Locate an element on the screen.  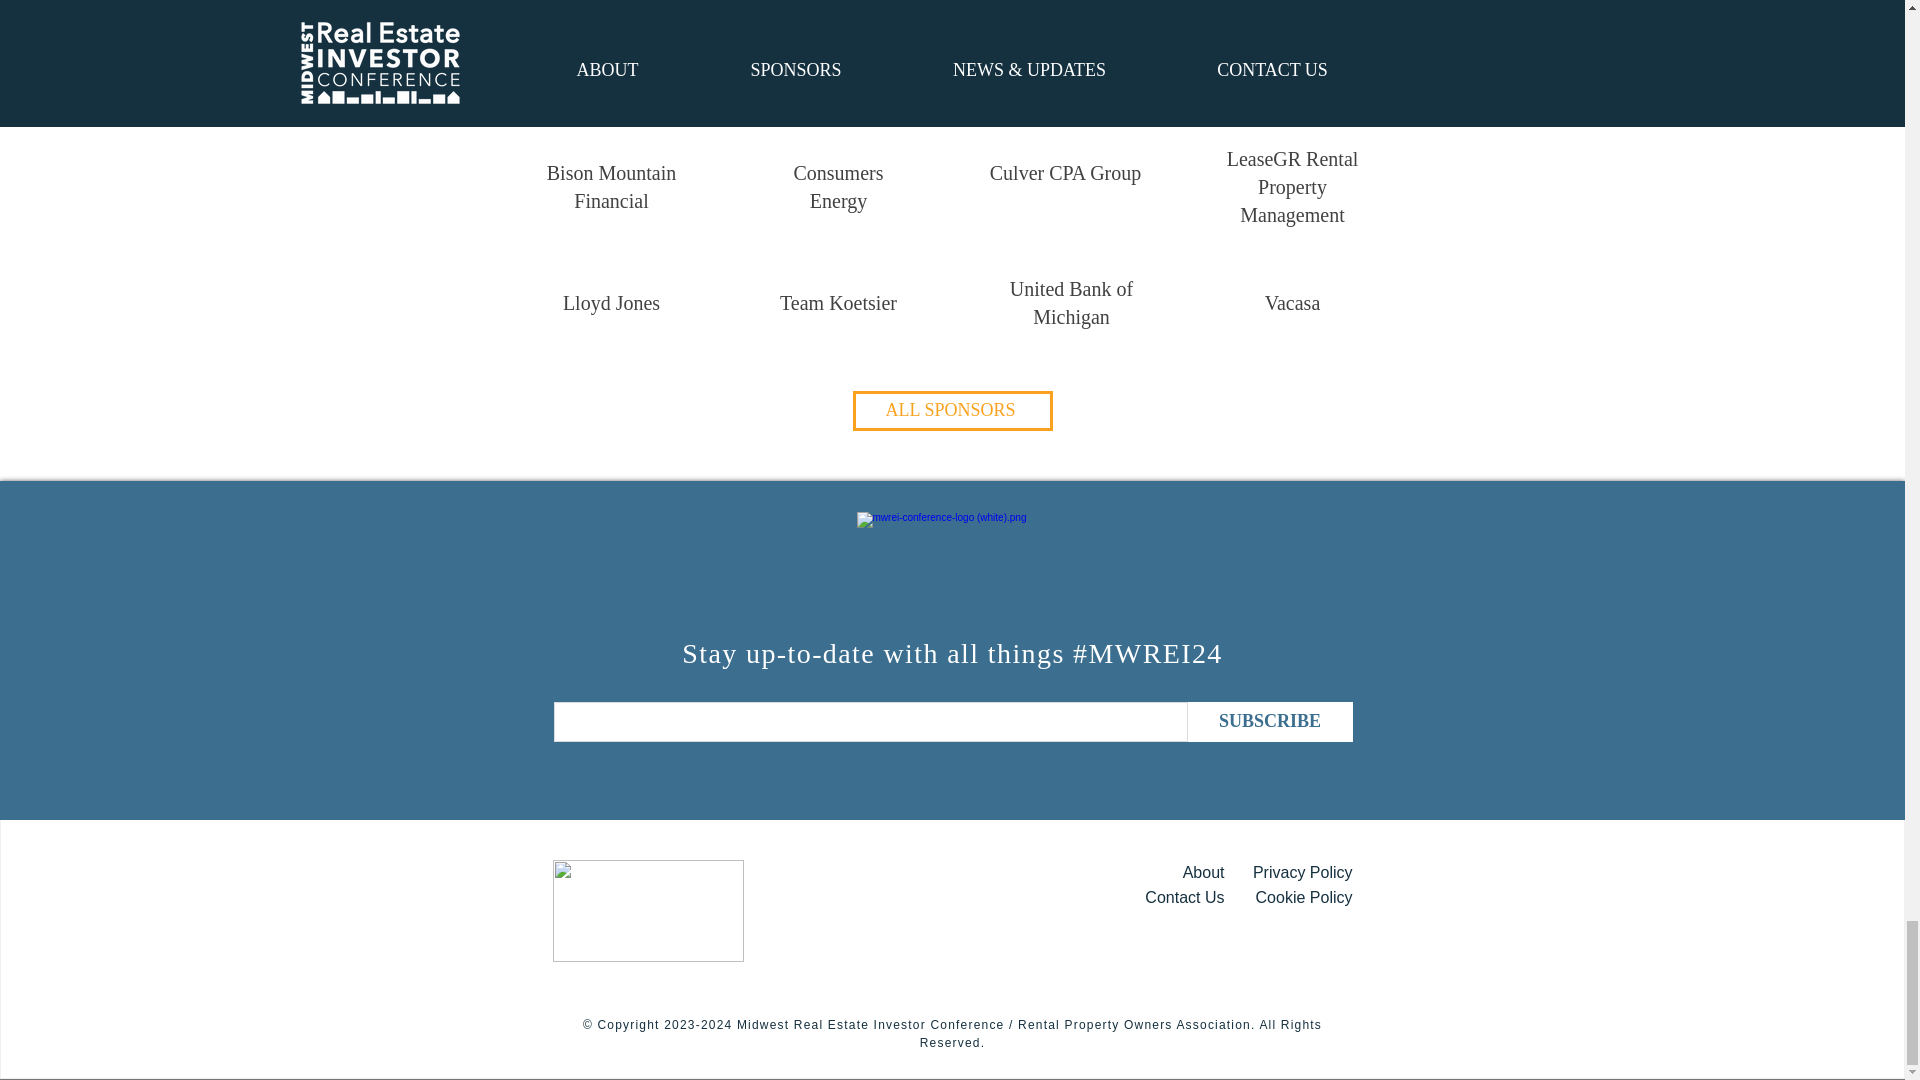
Consumers Energy is located at coordinates (838, 186).